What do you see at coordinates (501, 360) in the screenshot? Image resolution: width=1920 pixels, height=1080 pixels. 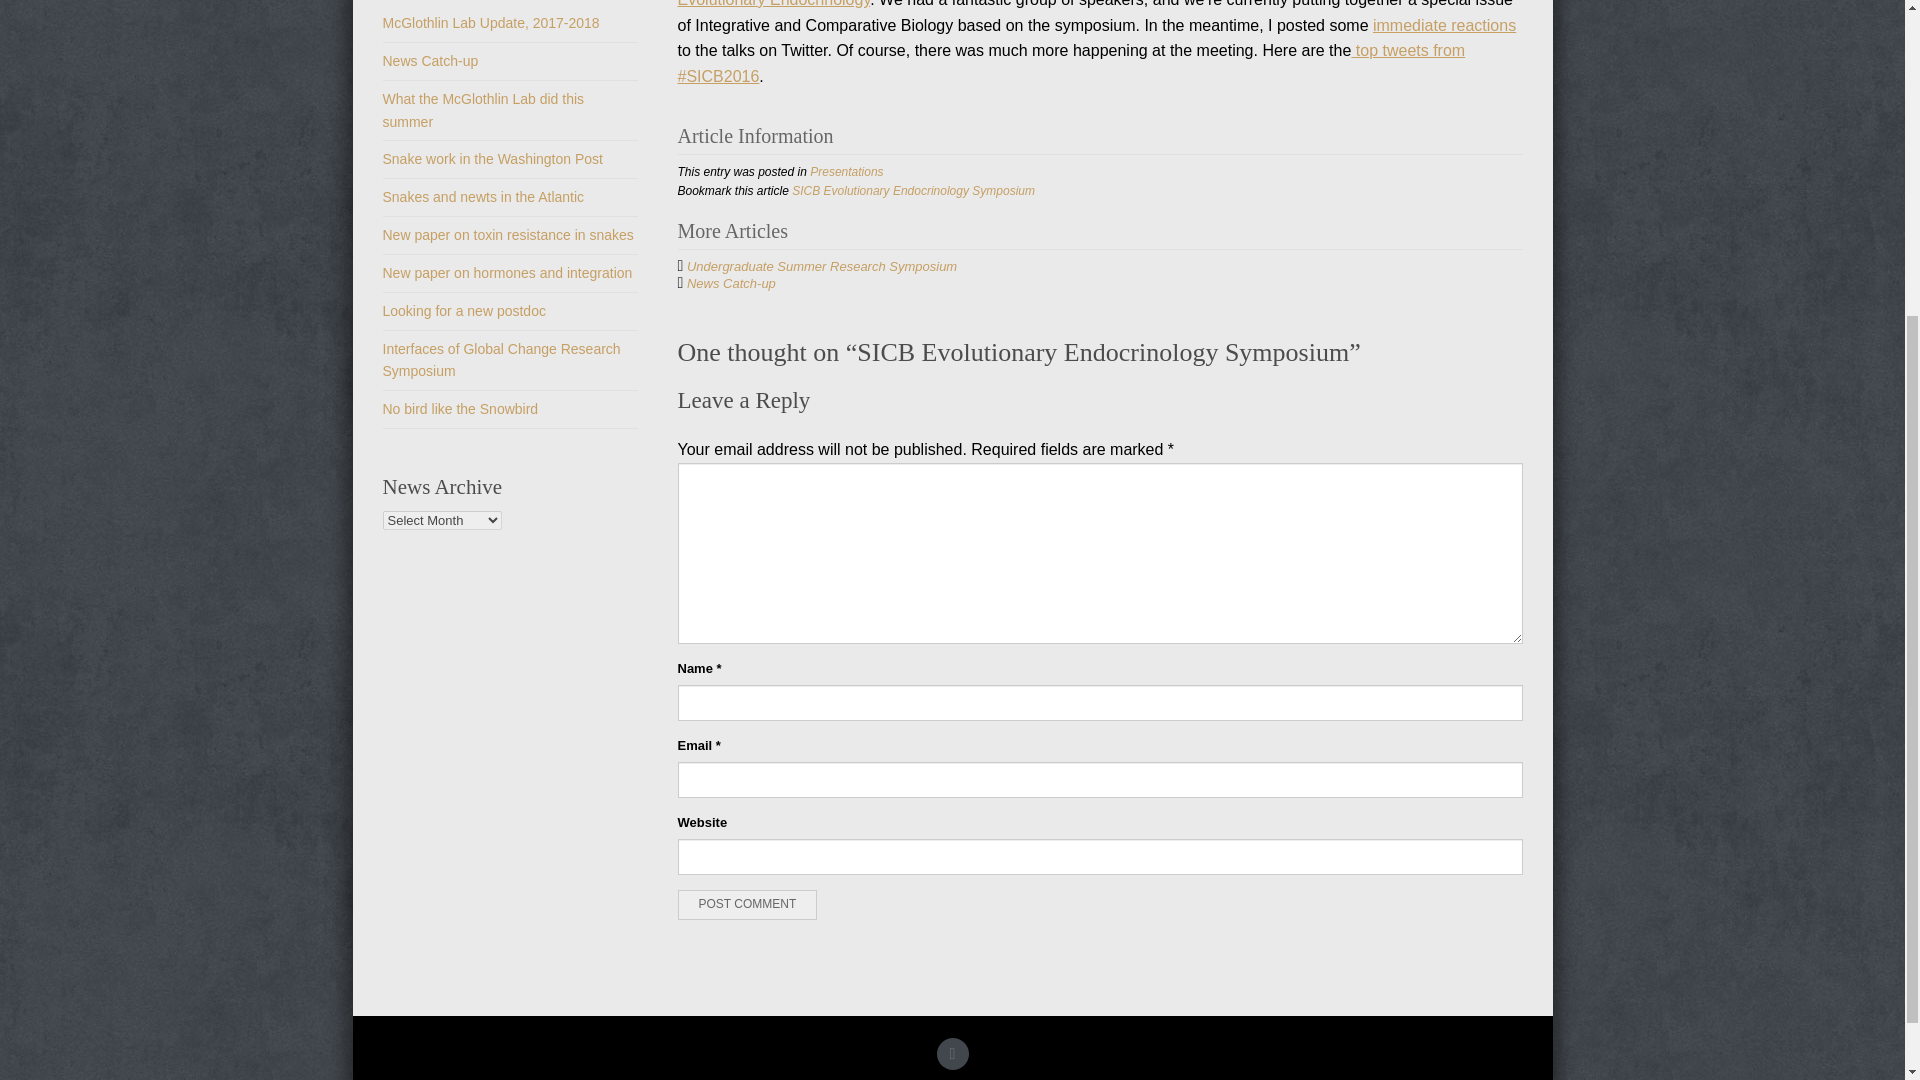 I see `Interfaces of Global Change Research Symposium` at bounding box center [501, 360].